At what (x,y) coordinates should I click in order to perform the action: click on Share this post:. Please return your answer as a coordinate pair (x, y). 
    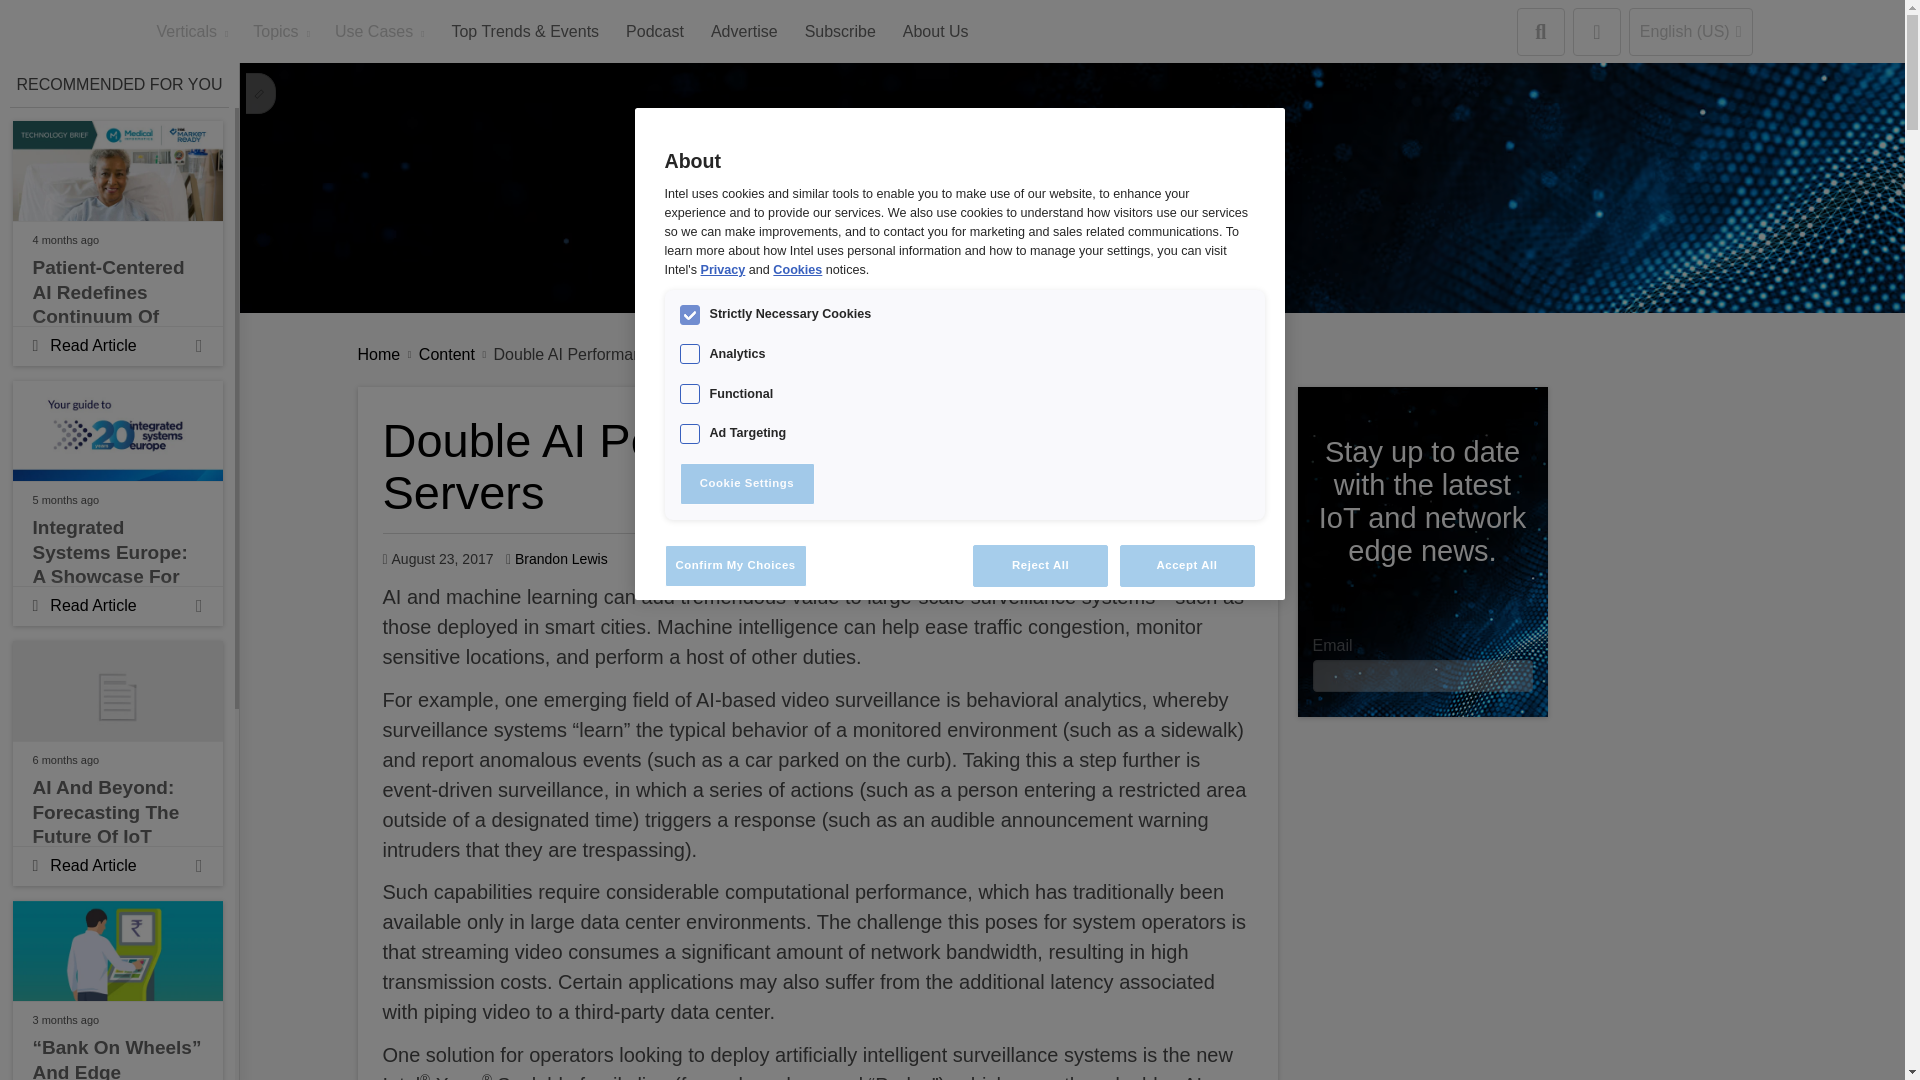
    Looking at the image, I should click on (1596, 32).